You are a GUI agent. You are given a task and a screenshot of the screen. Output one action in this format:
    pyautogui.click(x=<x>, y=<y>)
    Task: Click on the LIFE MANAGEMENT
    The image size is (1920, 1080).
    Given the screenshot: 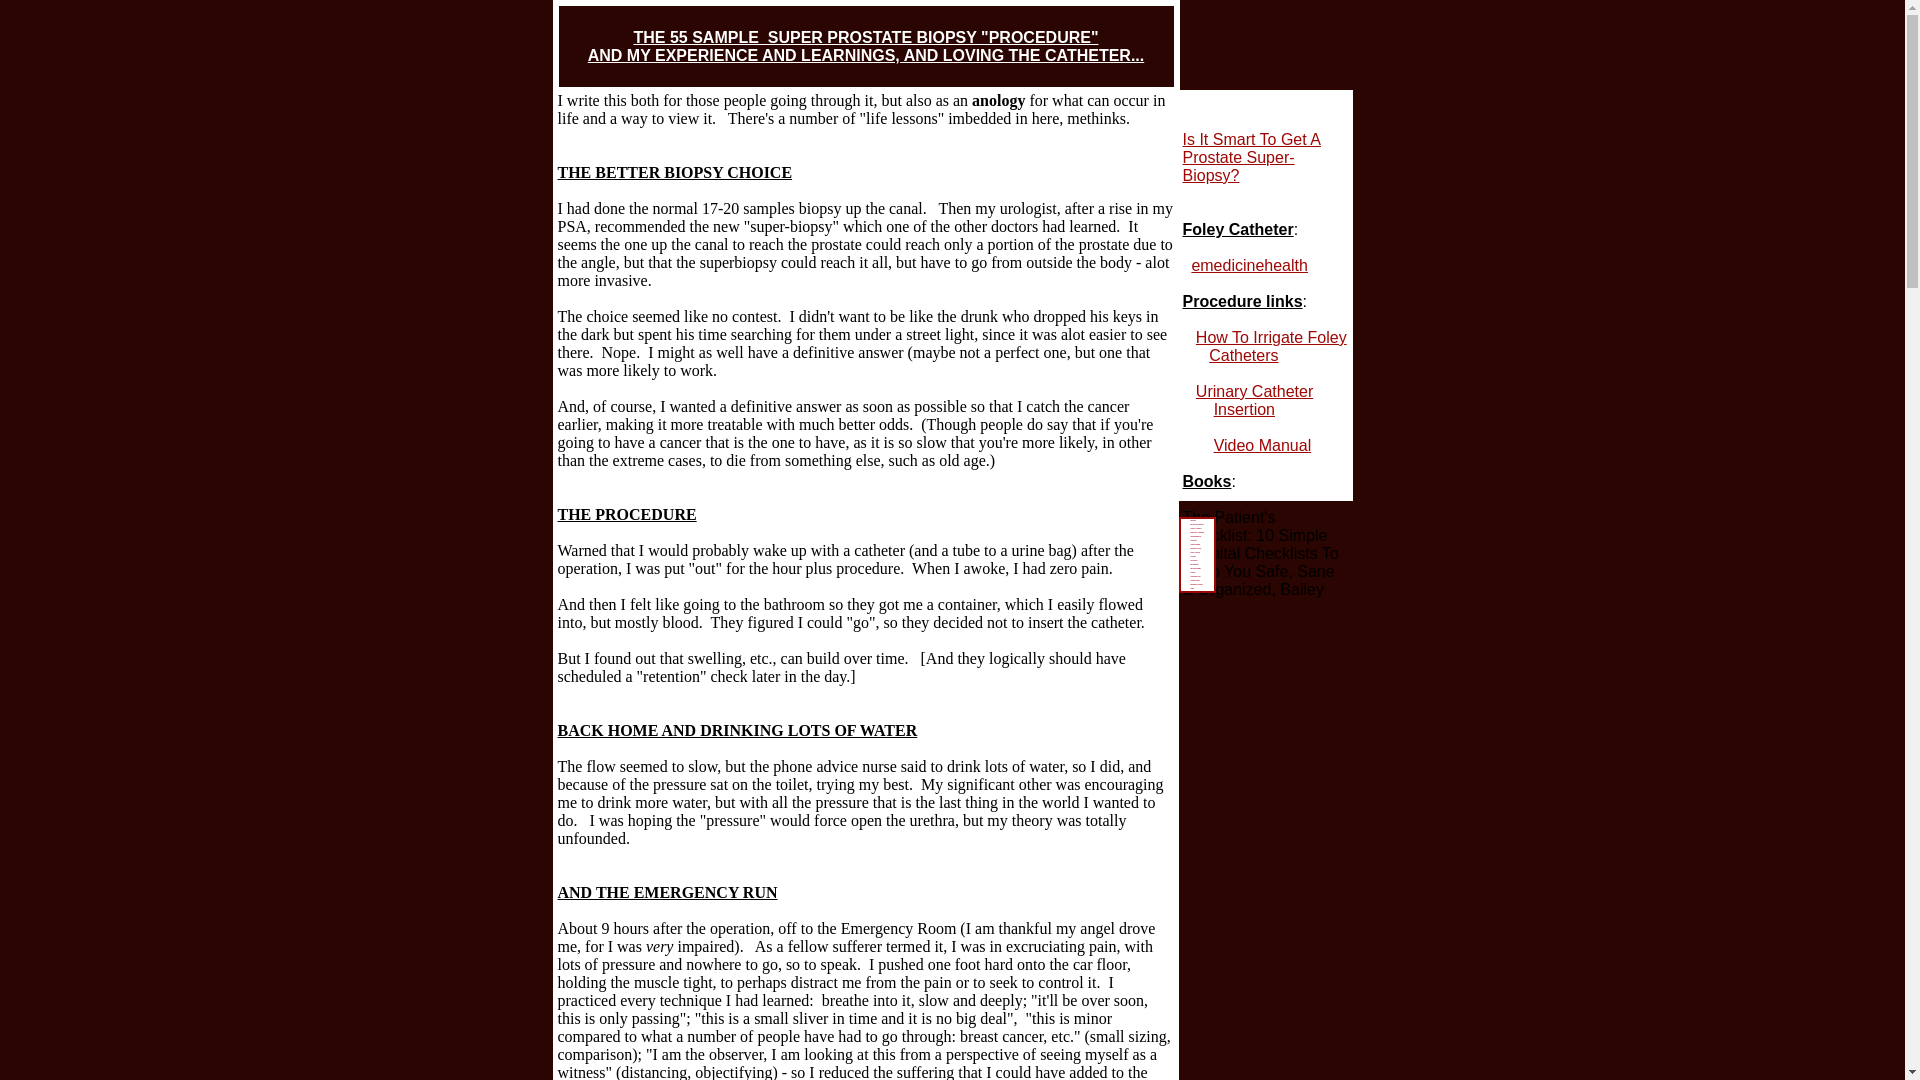 What is the action you would take?
    pyautogui.click(x=1196, y=544)
    